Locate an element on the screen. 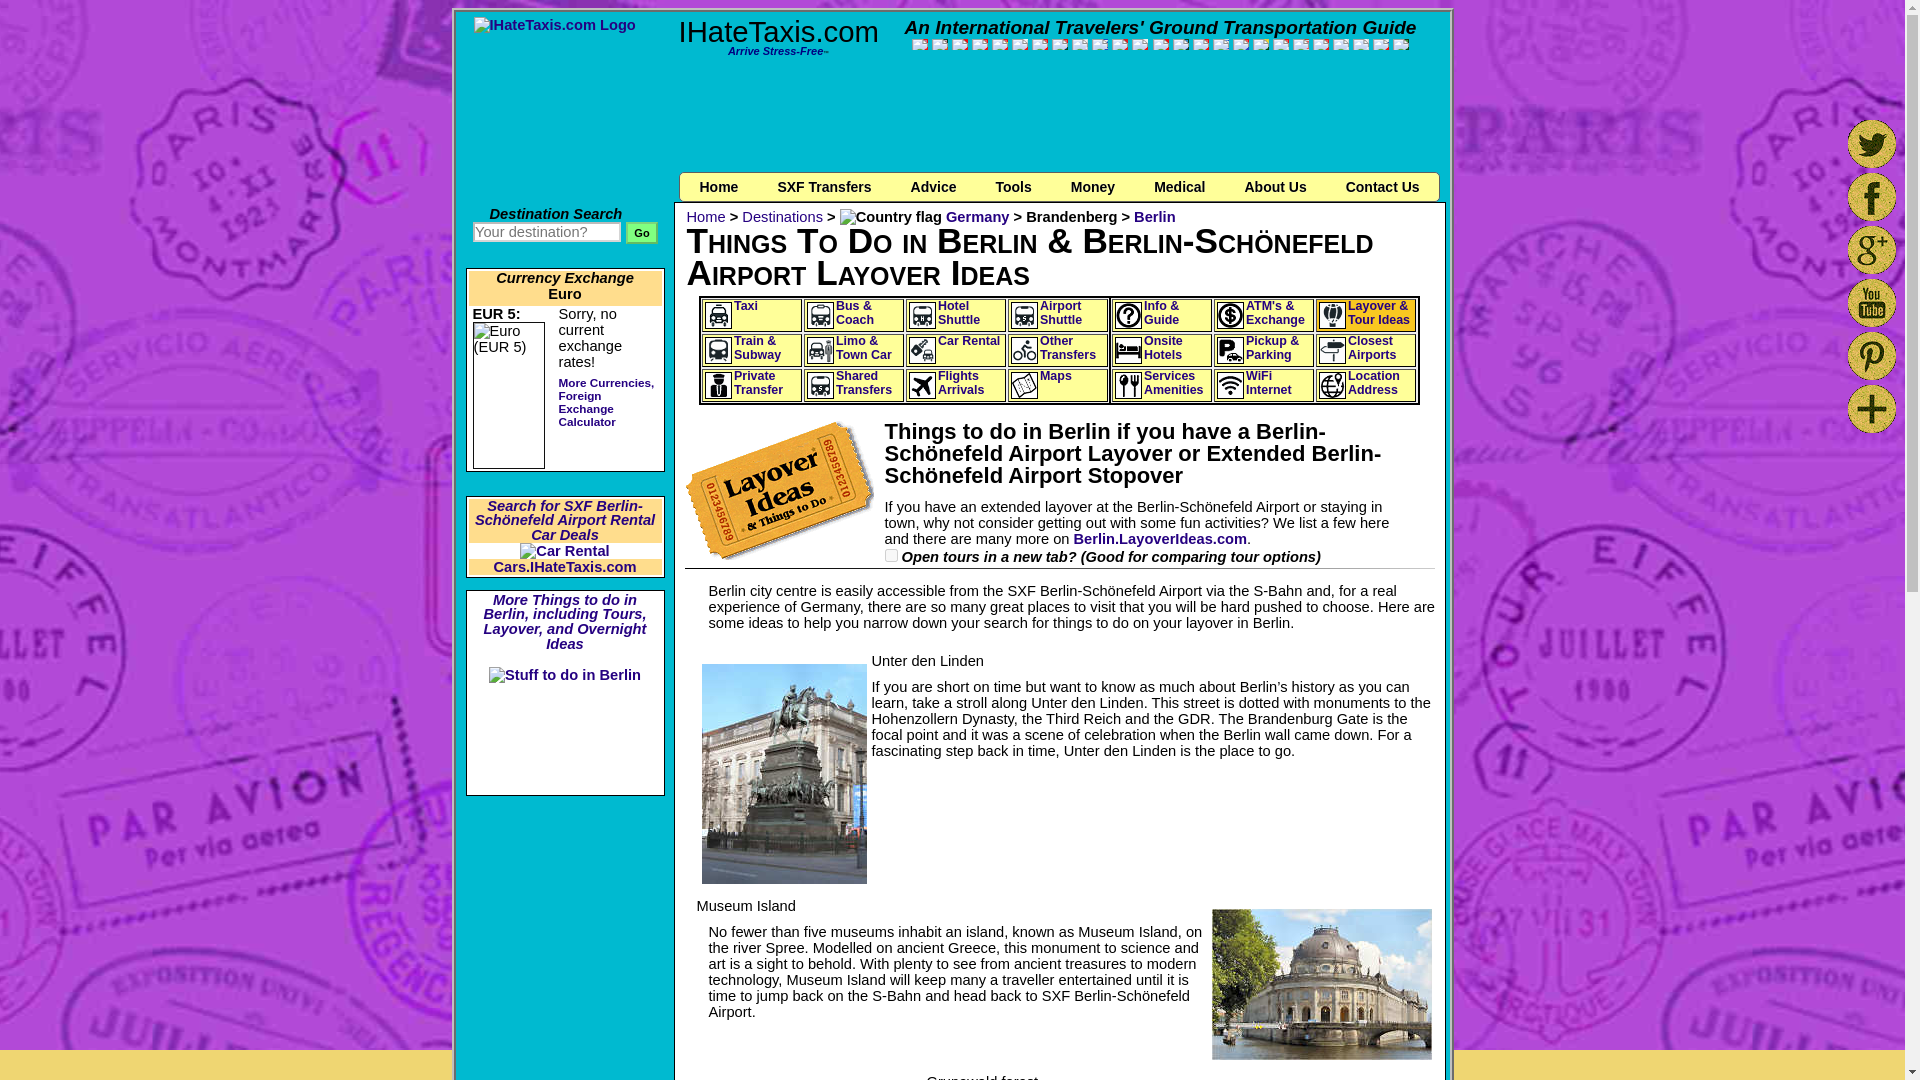 This screenshot has width=1920, height=1080. Hindi is located at coordinates (1261, 44).